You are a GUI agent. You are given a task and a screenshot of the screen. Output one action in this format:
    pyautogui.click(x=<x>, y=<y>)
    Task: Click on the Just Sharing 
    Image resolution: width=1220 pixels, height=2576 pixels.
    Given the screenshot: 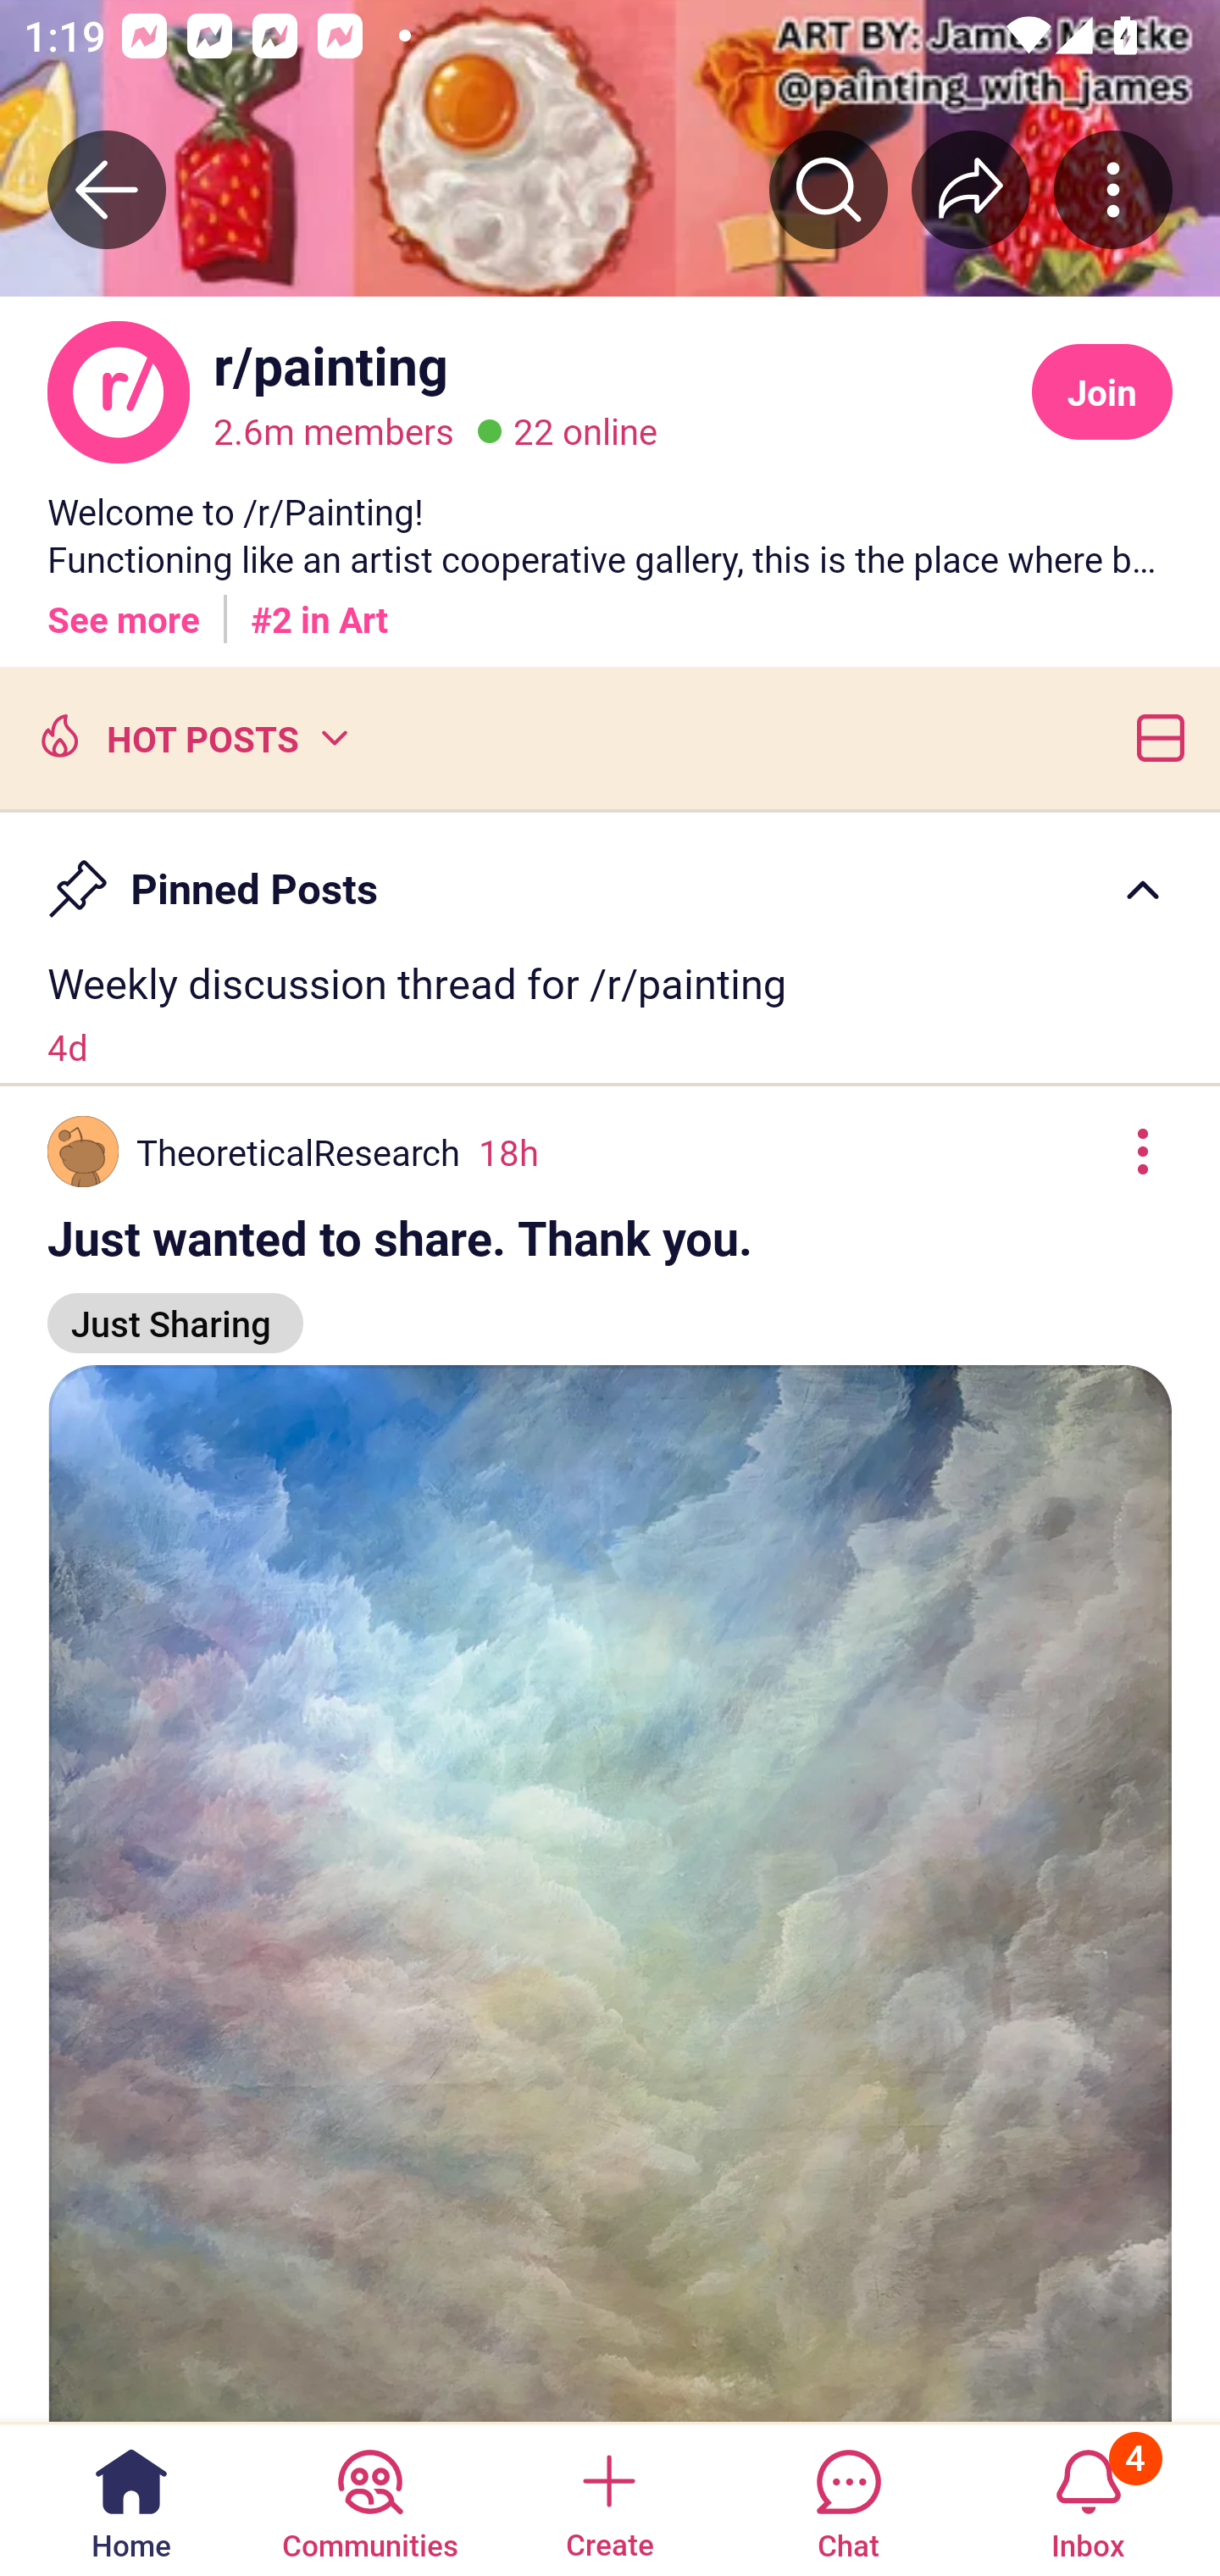 What is the action you would take?
    pyautogui.click(x=175, y=1308)
    